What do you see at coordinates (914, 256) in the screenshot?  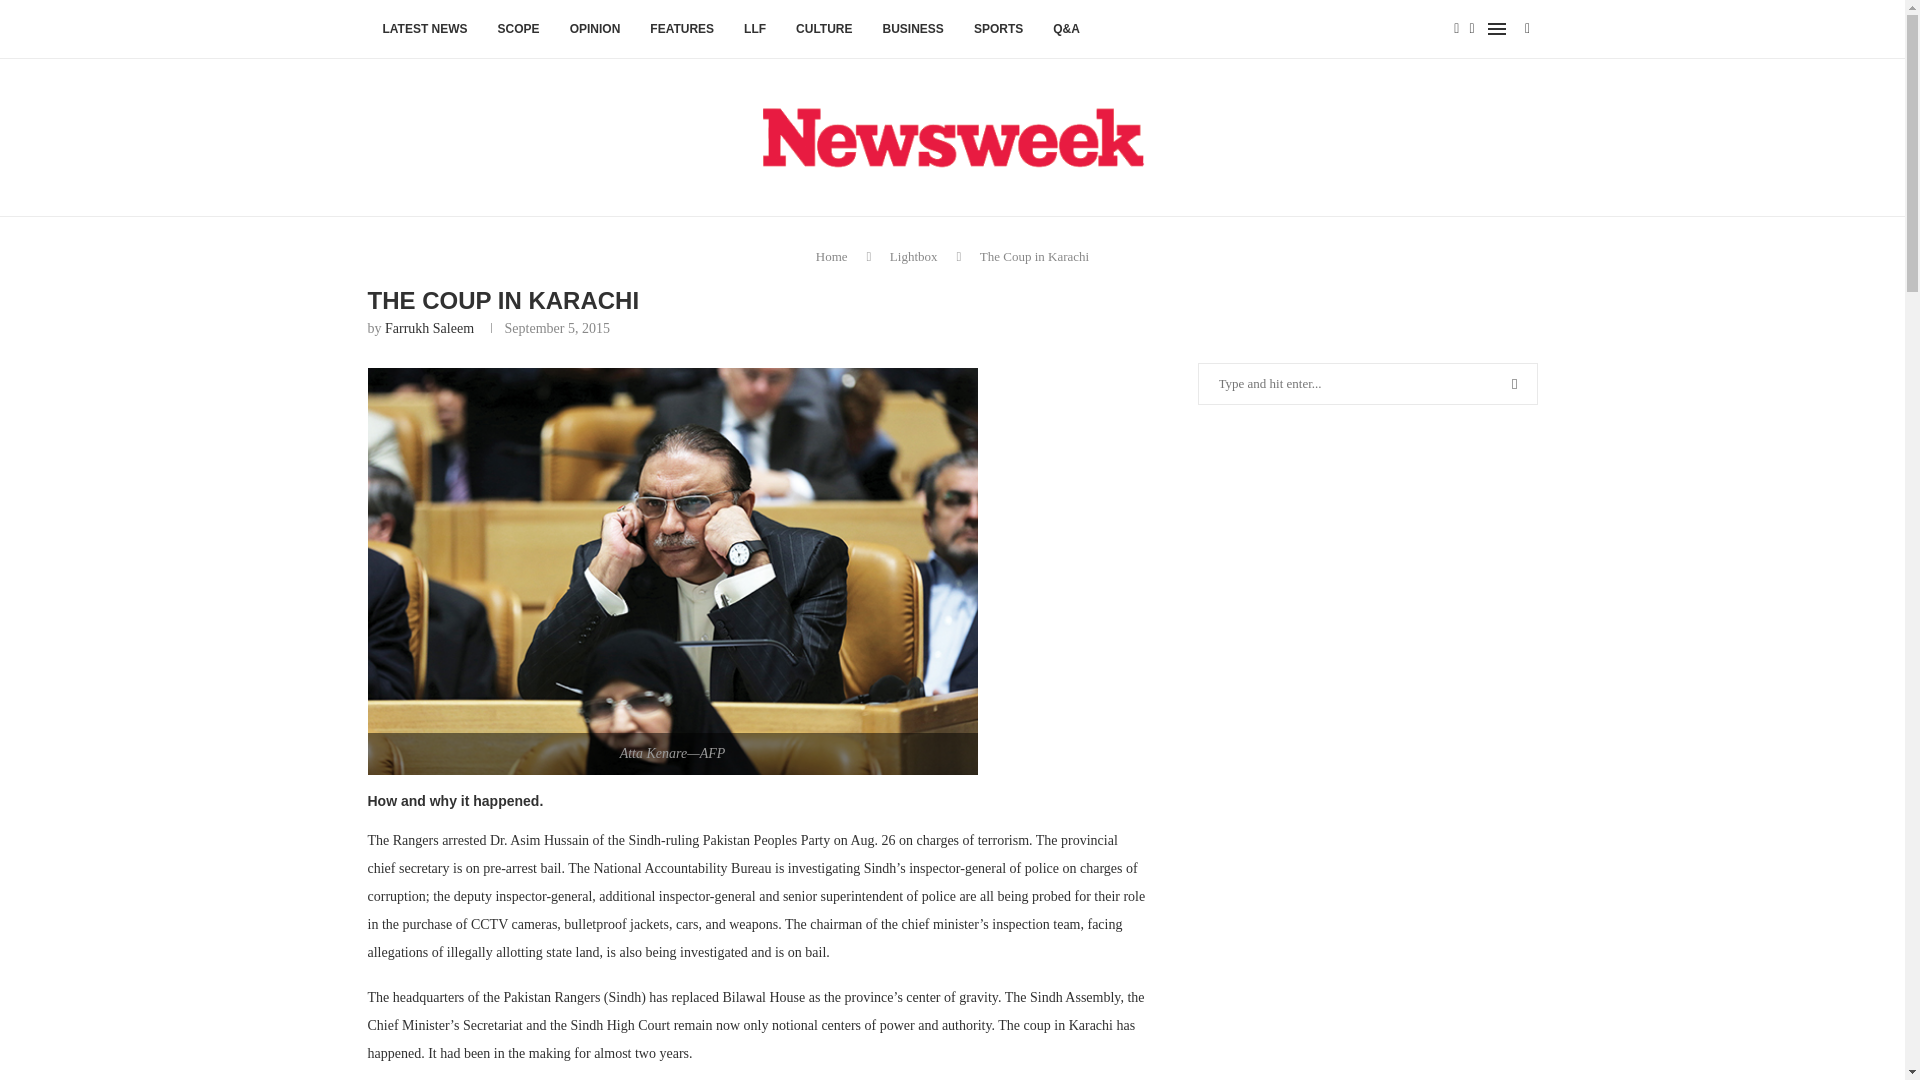 I see `Lightbox` at bounding box center [914, 256].